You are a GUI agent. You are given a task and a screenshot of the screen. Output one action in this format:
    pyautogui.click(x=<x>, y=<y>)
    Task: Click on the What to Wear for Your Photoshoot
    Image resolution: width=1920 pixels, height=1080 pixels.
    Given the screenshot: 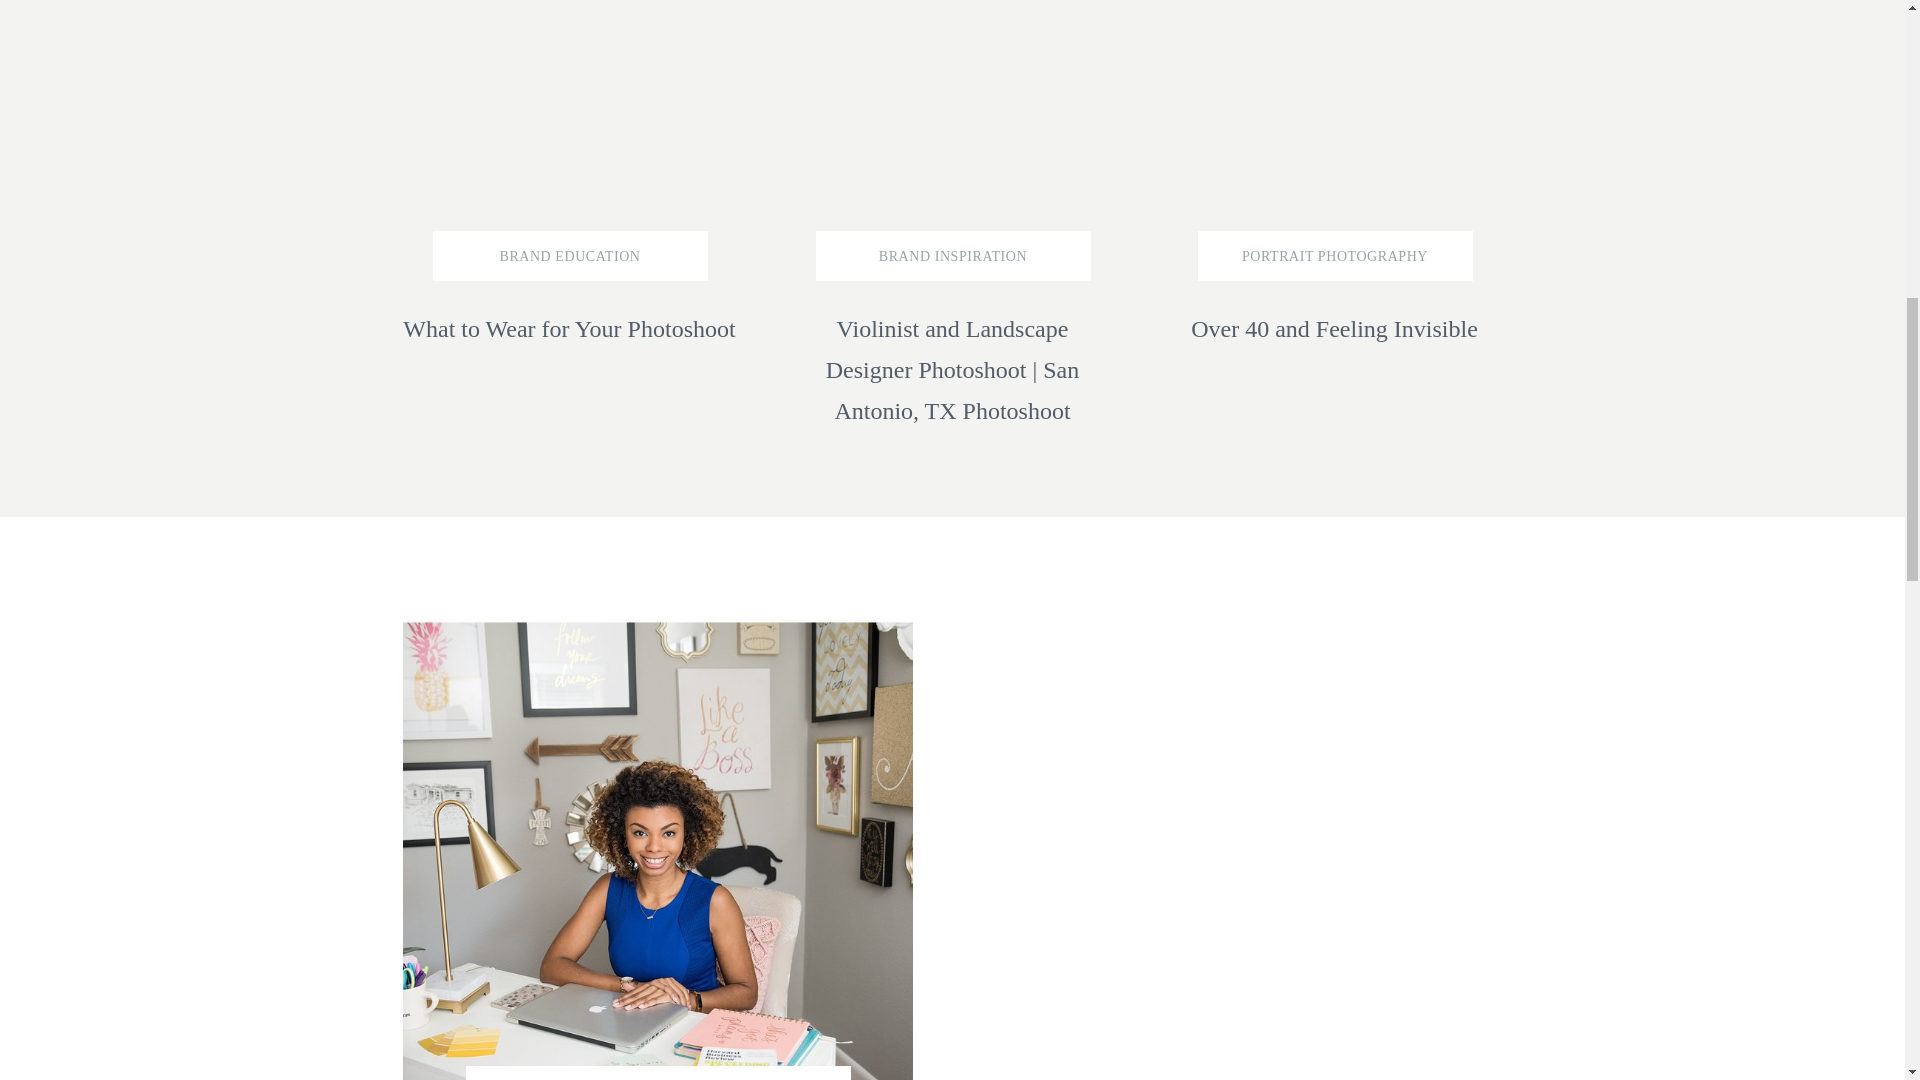 What is the action you would take?
    pyautogui.click(x=568, y=369)
    